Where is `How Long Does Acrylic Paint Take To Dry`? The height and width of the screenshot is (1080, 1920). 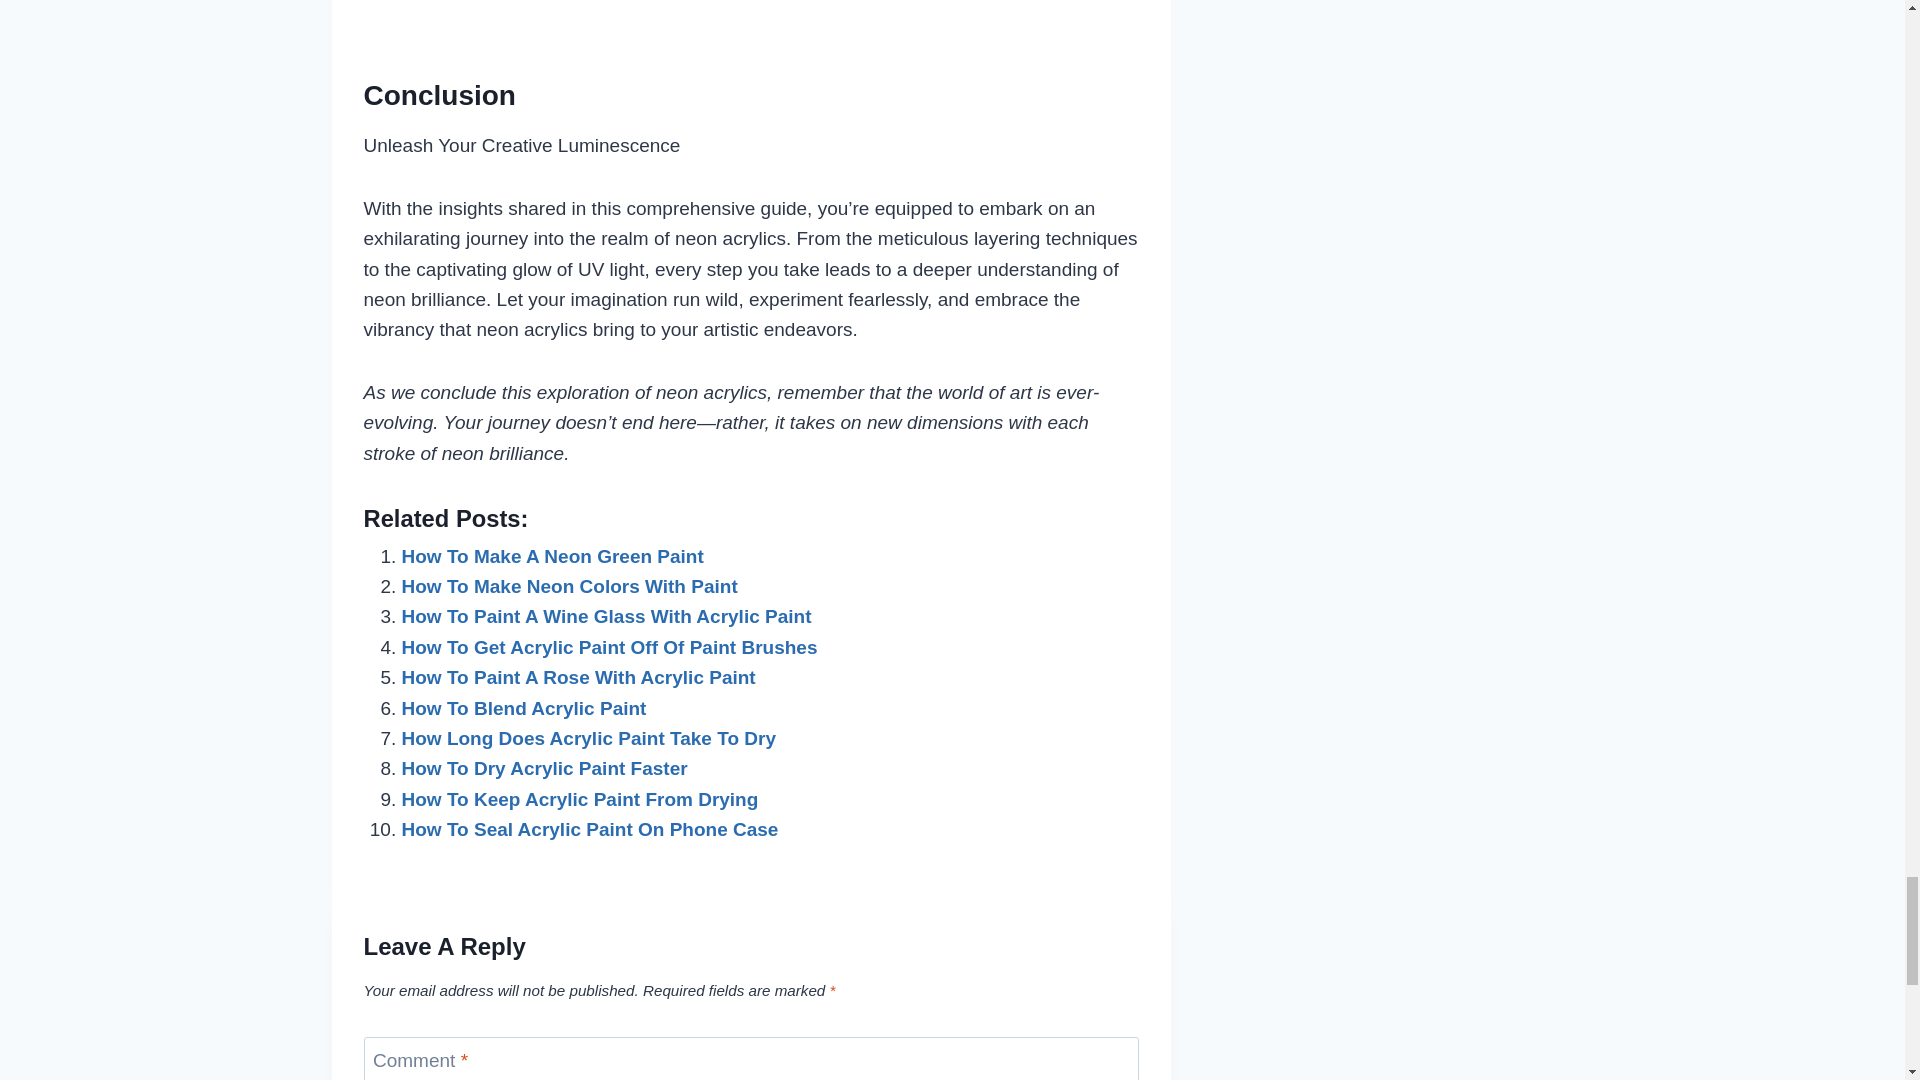 How Long Does Acrylic Paint Take To Dry is located at coordinates (588, 738).